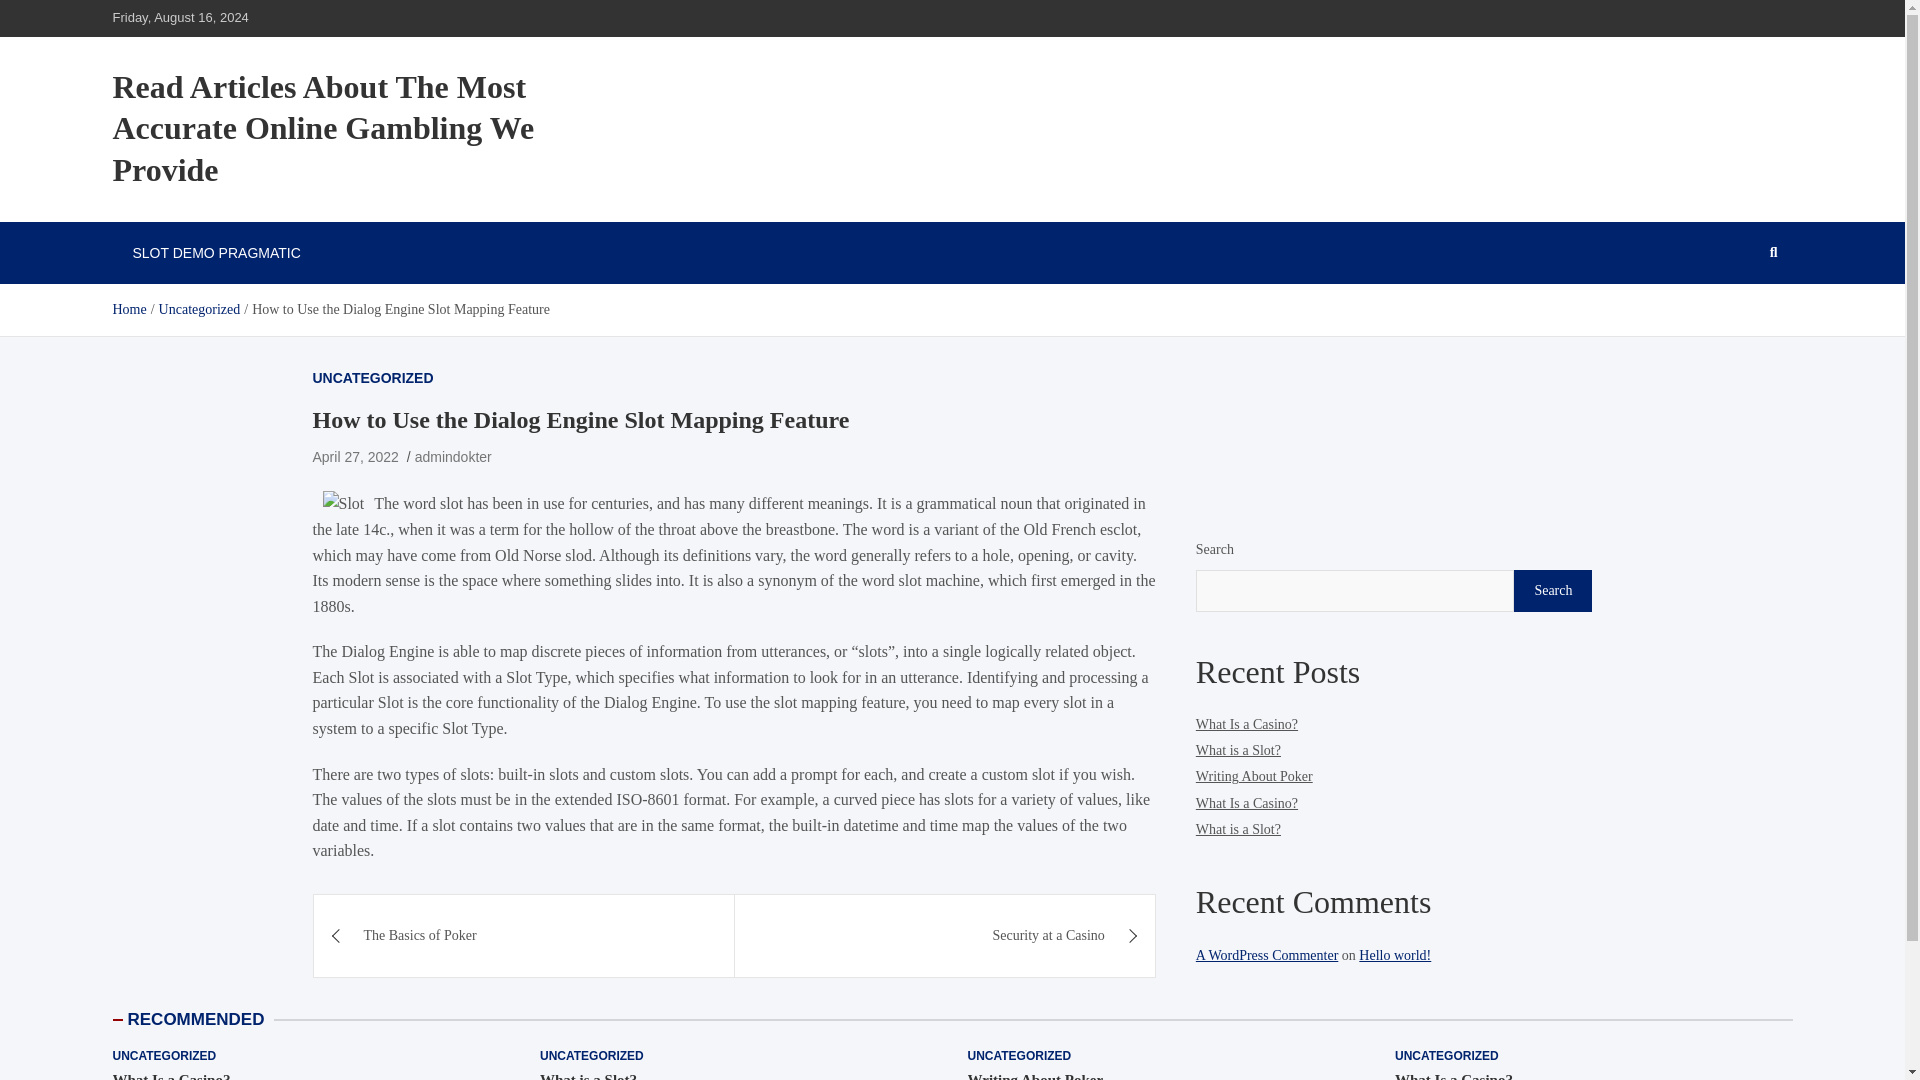 The image size is (1920, 1080). Describe the element at coordinates (163, 1056) in the screenshot. I see `UNCATEGORIZED` at that location.